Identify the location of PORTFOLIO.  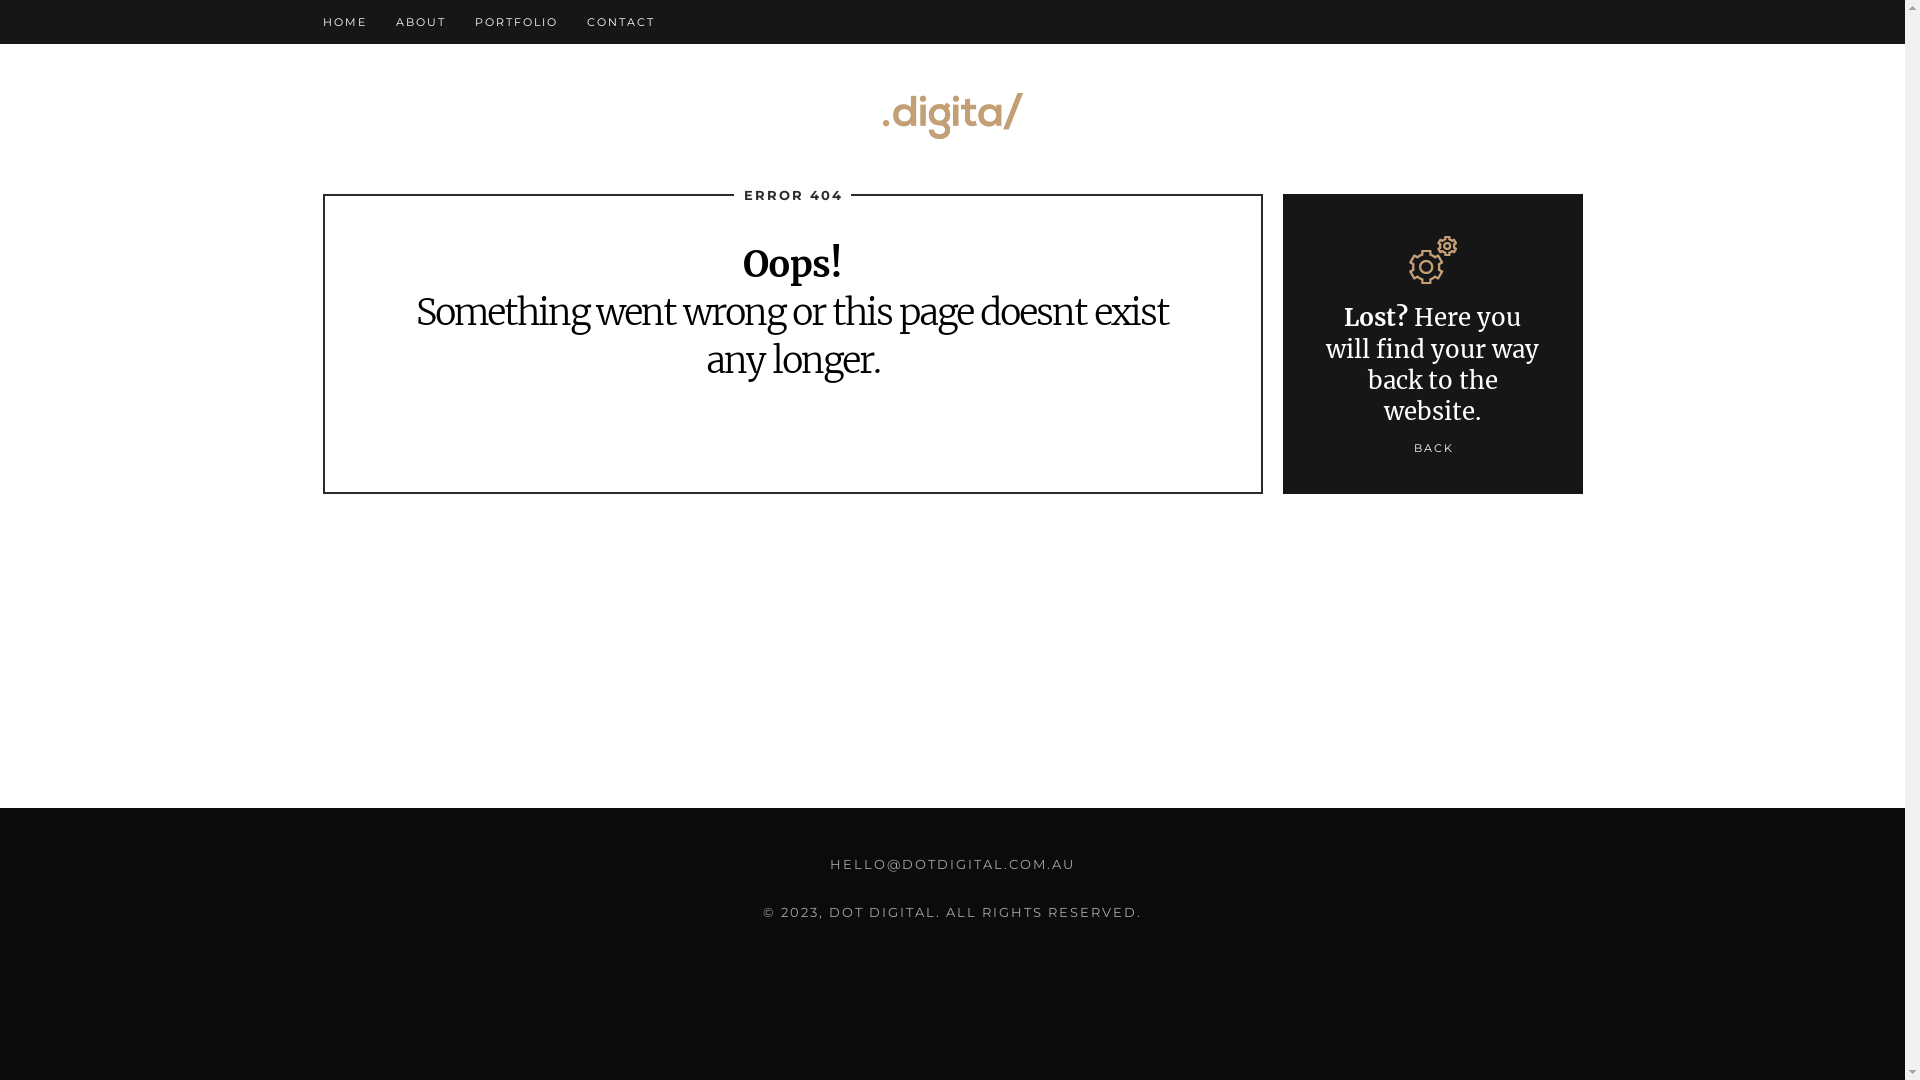
(516, 22).